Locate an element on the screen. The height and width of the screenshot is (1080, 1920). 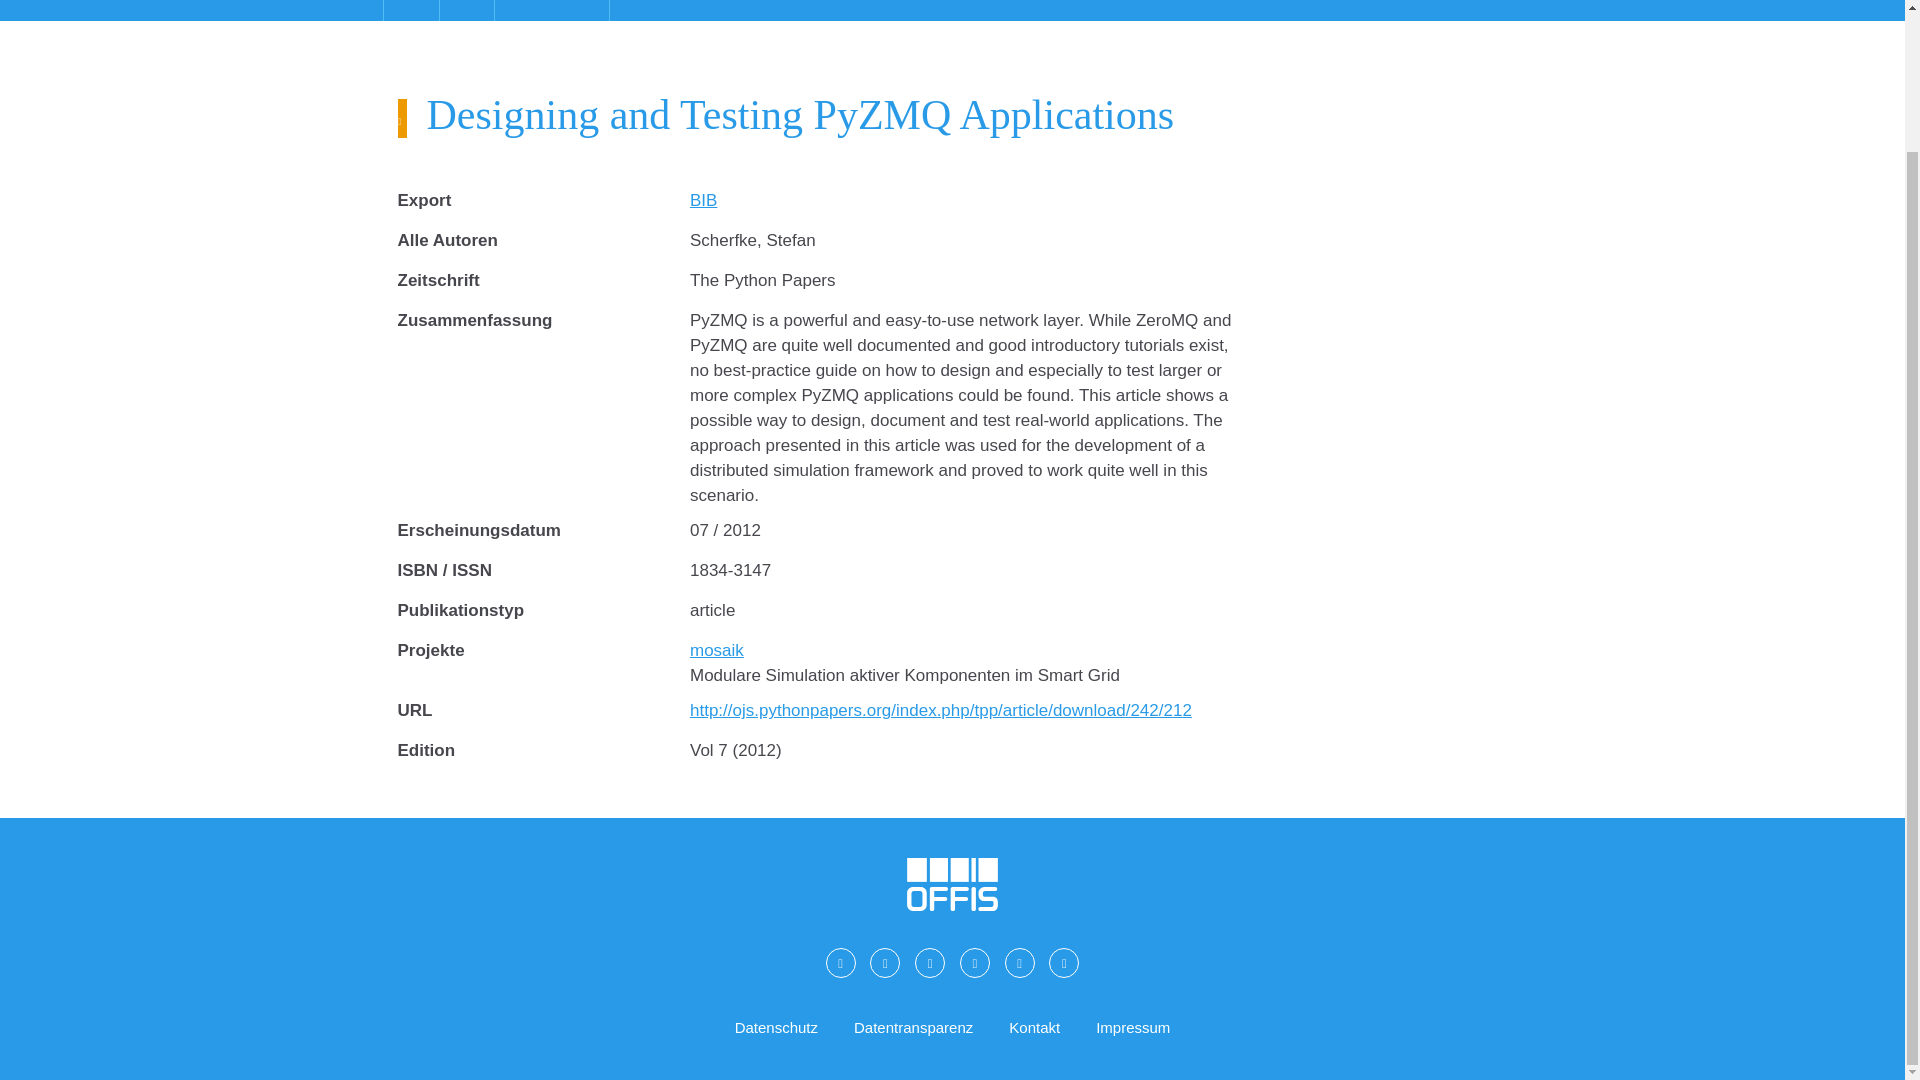
Datenschutz is located at coordinates (776, 1028).